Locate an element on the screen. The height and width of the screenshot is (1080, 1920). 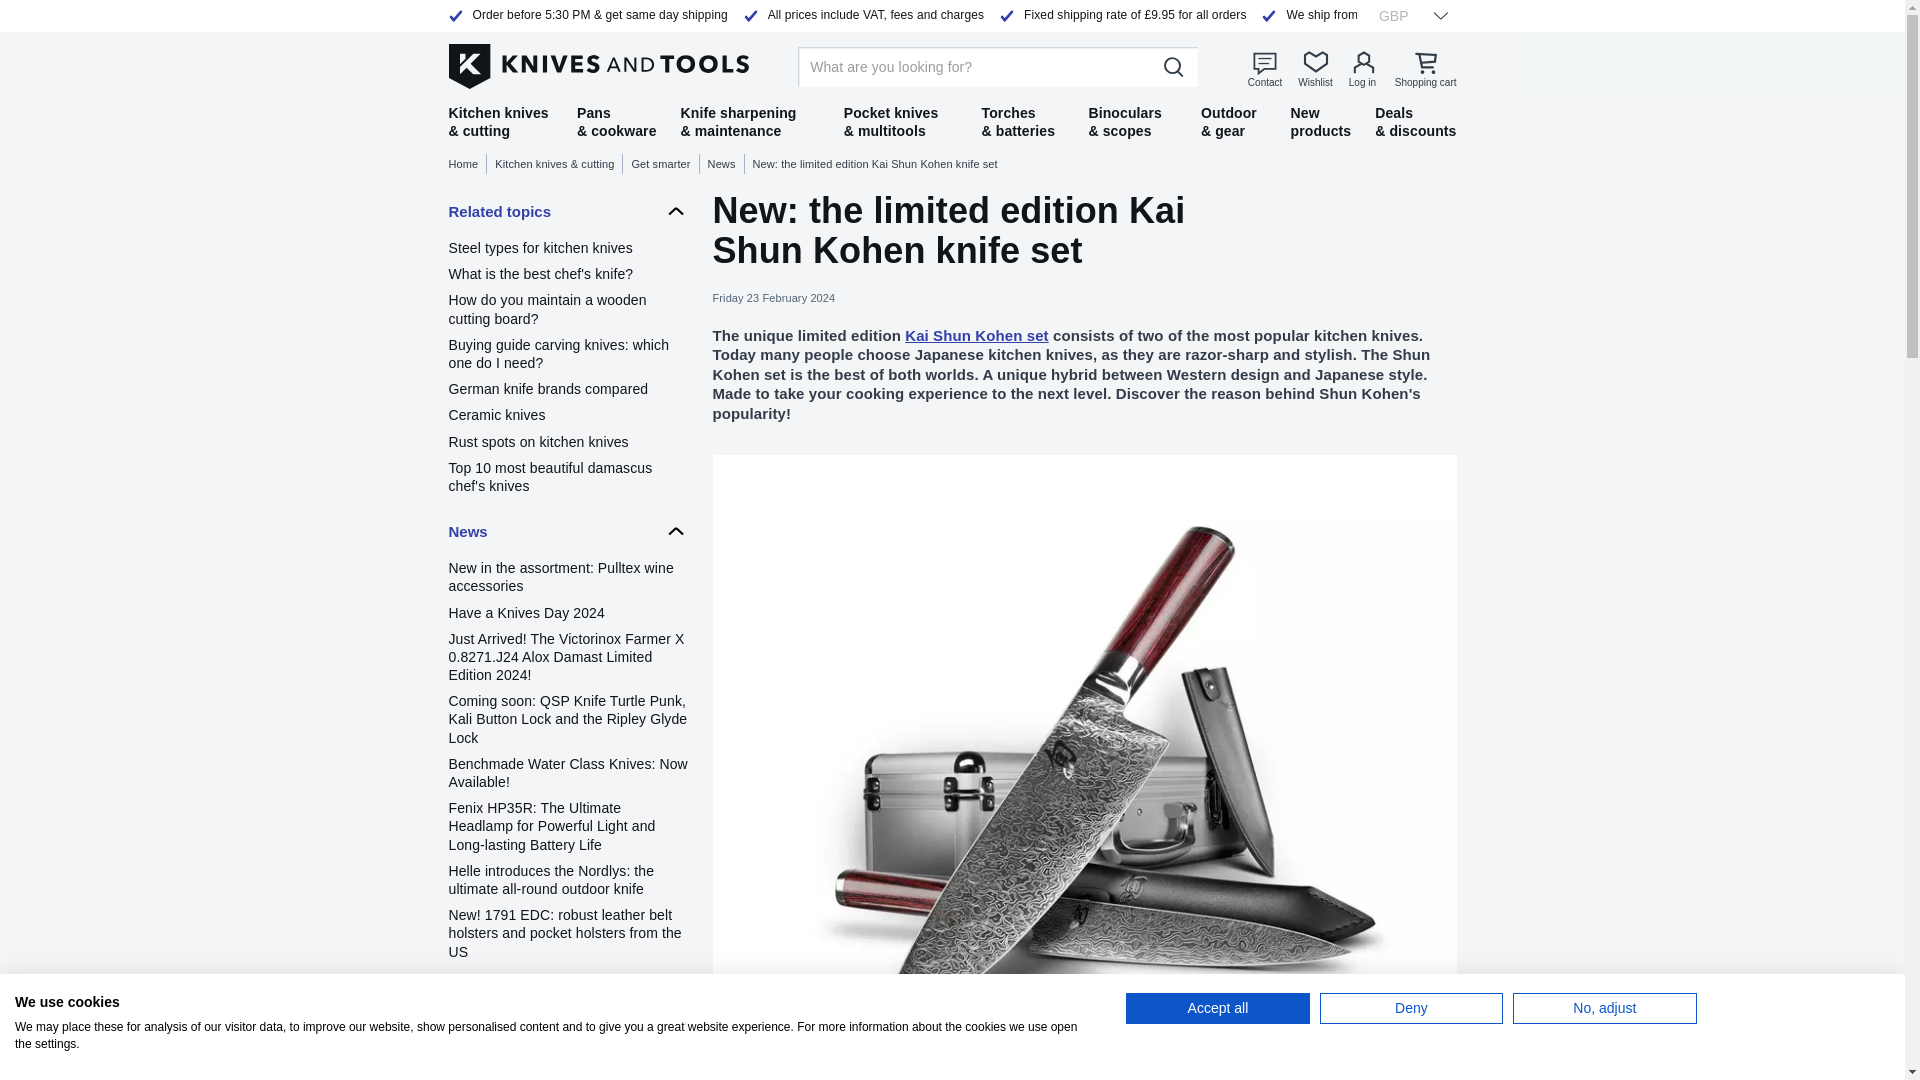
How do you maintain a wooden cutting board? is located at coordinates (567, 308).